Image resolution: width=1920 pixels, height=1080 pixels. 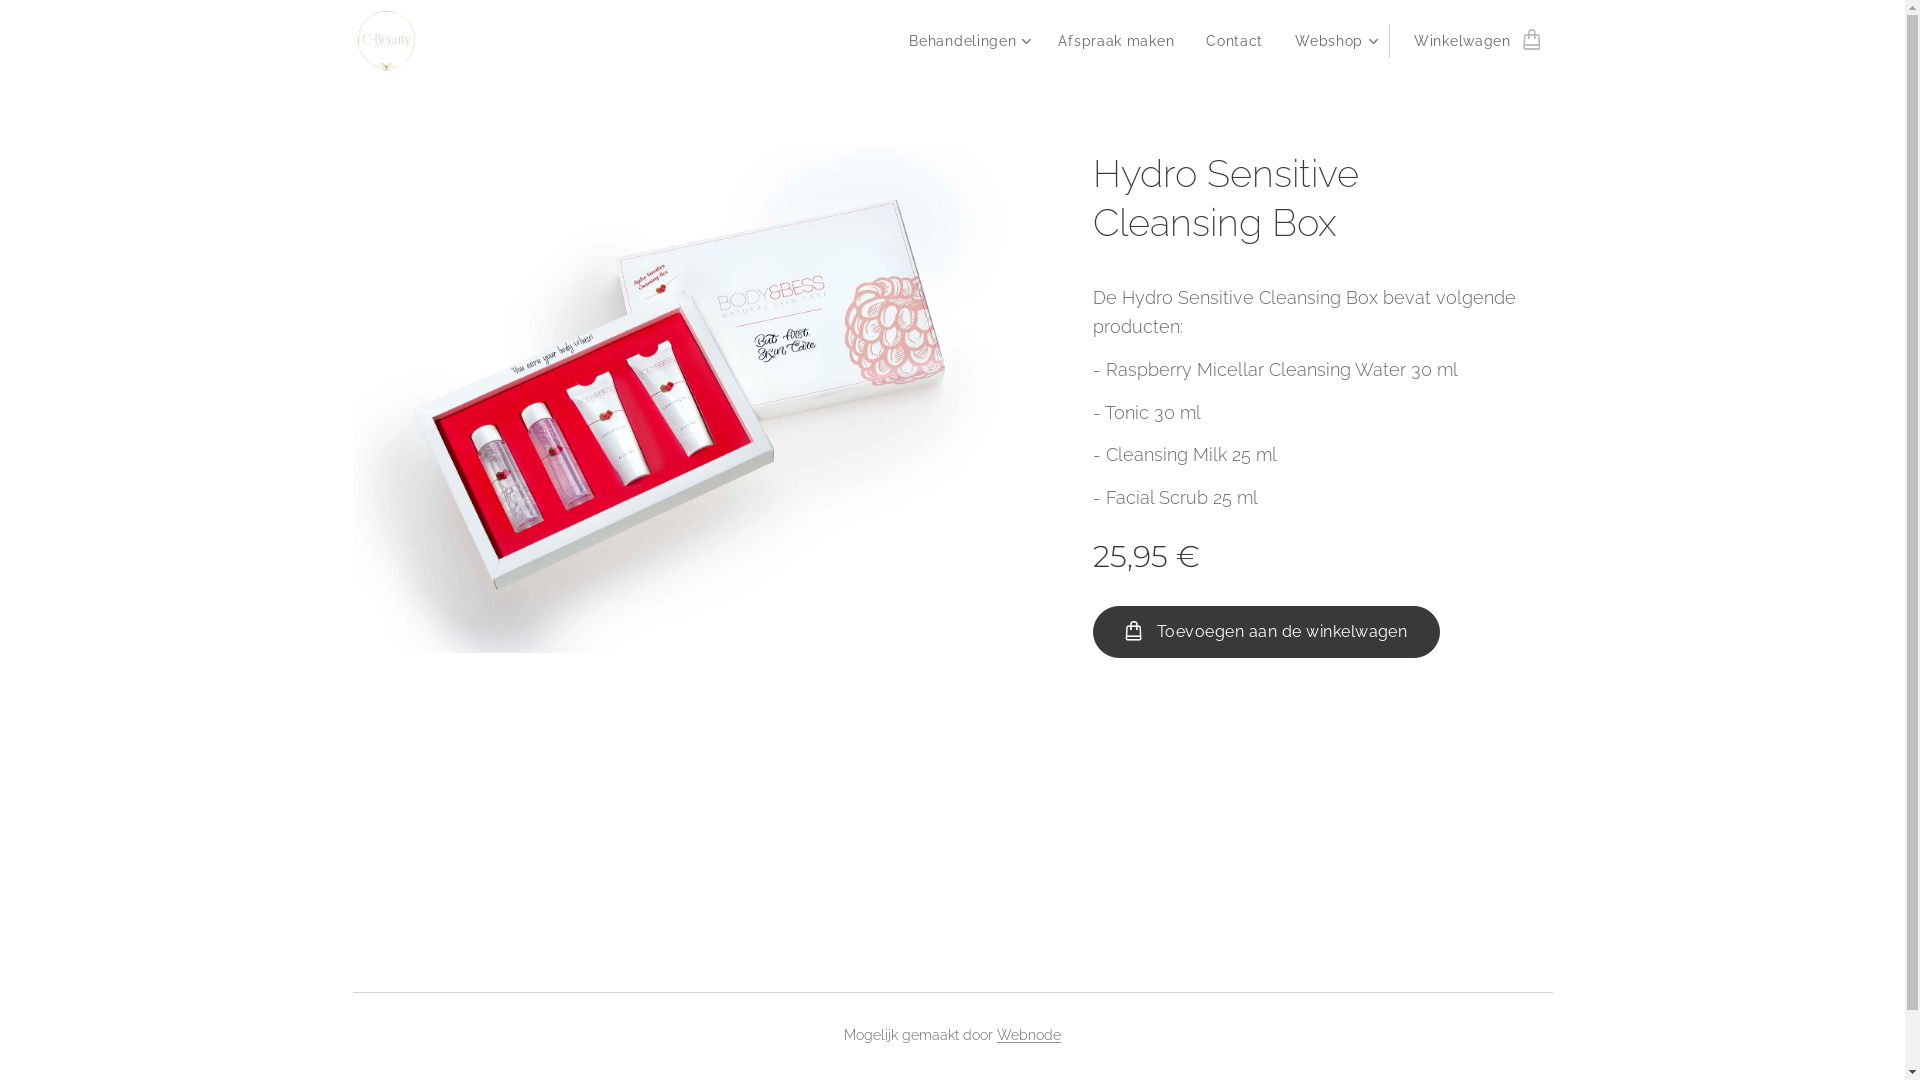 What do you see at coordinates (1234, 41) in the screenshot?
I see `Contact` at bounding box center [1234, 41].